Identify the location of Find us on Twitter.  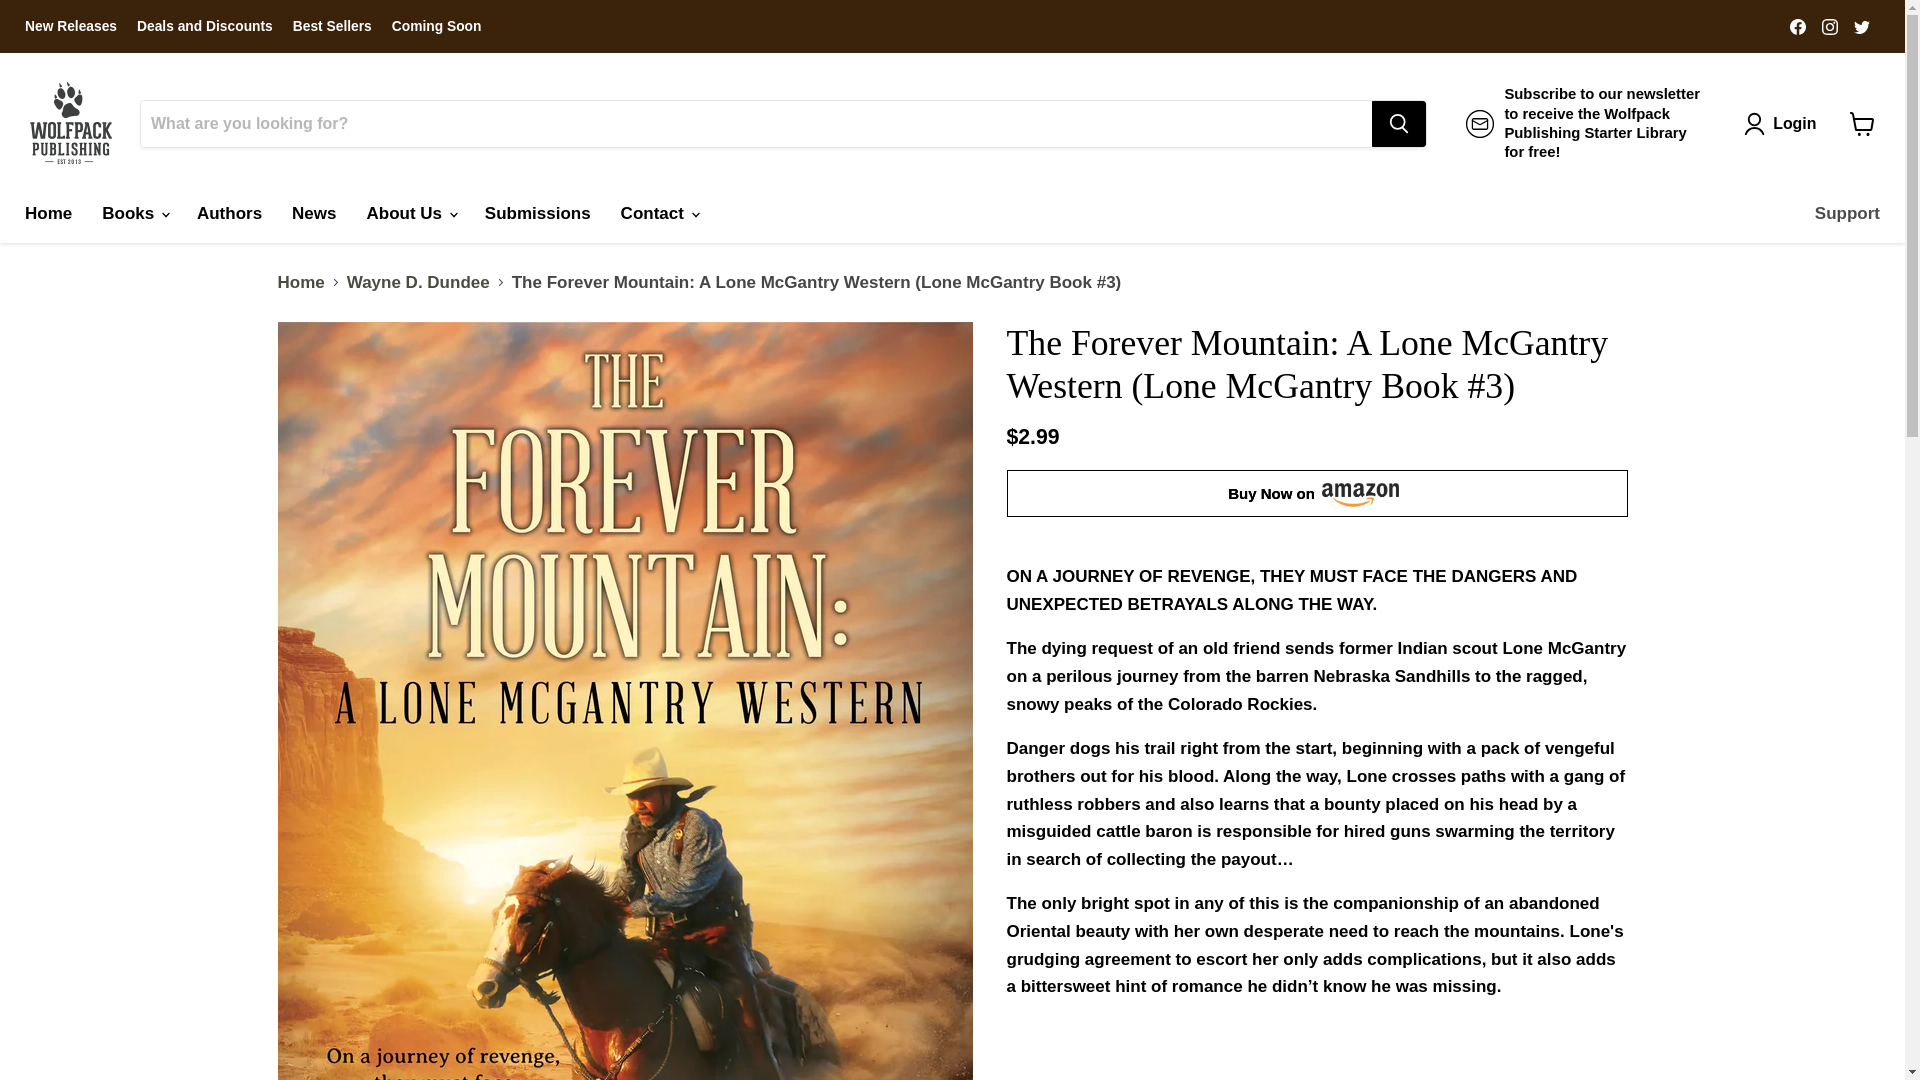
(1861, 25).